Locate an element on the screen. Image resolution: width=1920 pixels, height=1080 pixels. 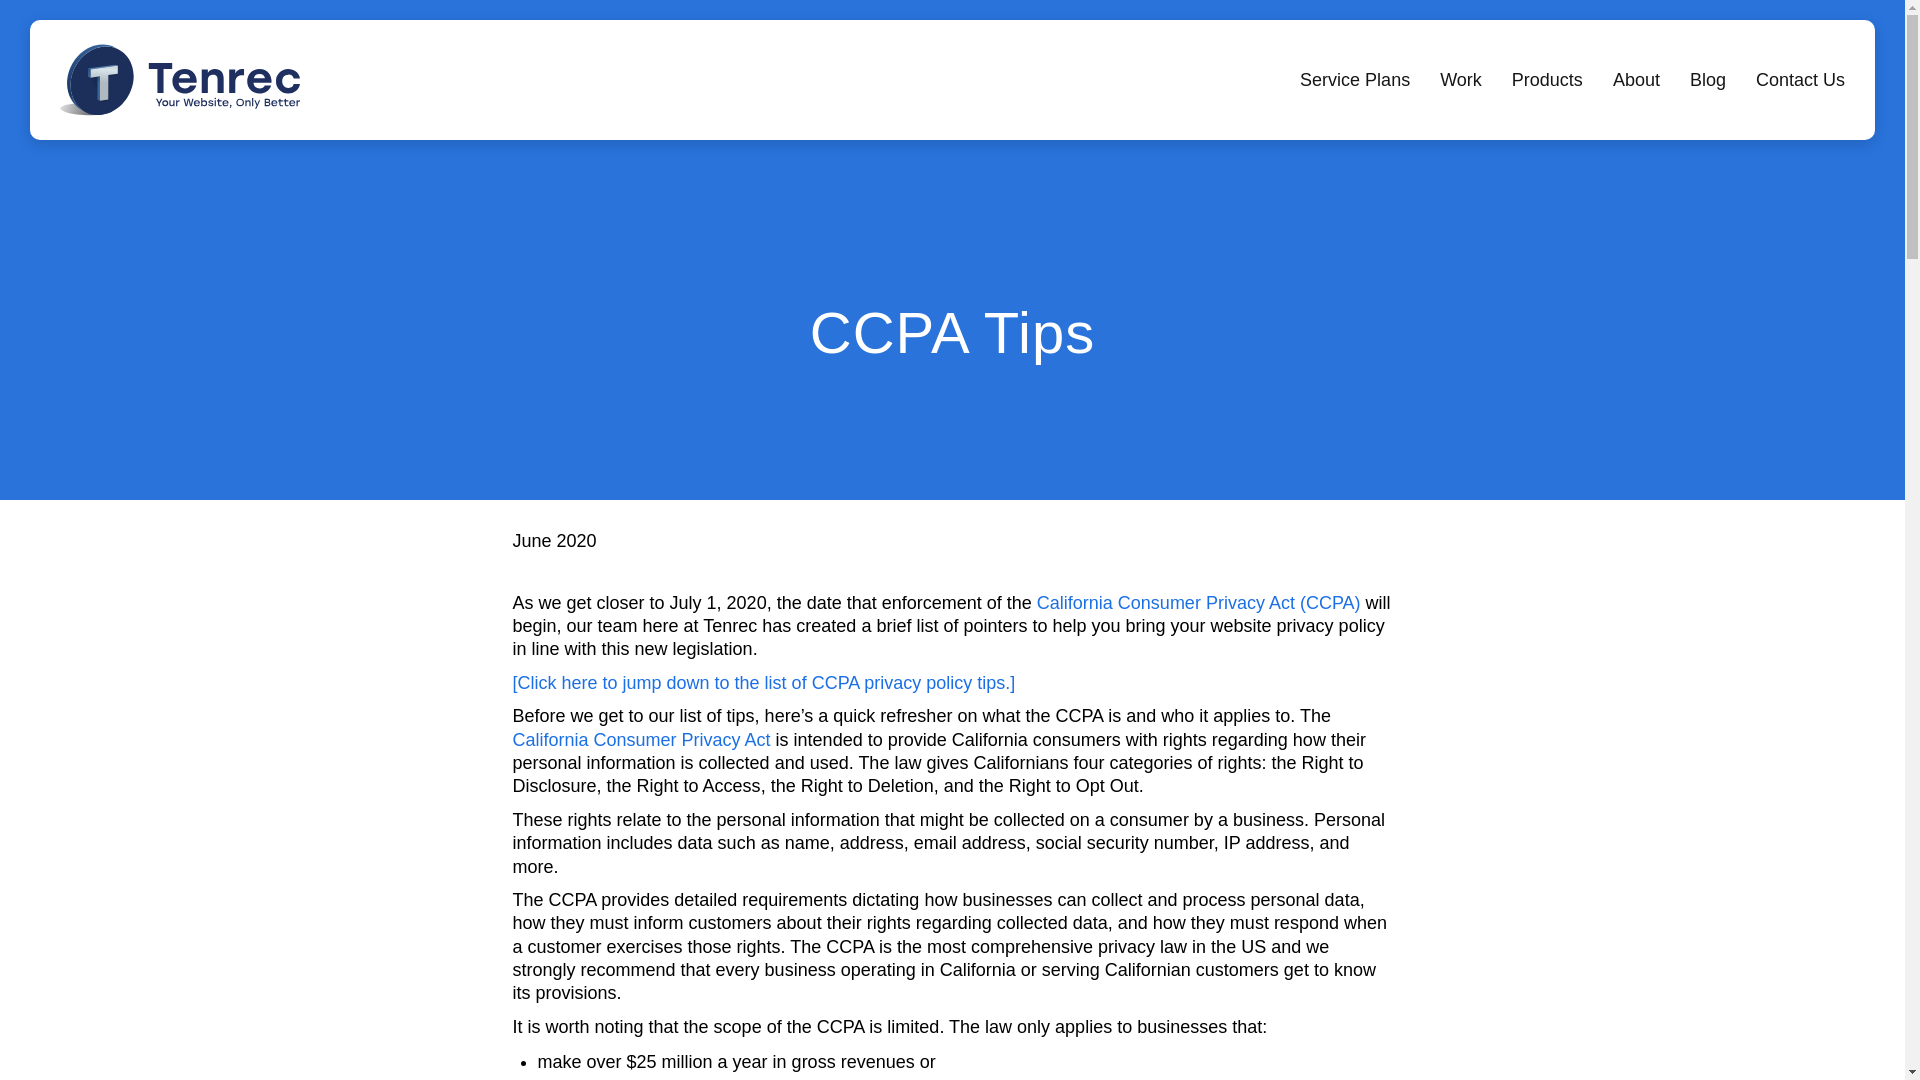
Products is located at coordinates (1547, 80).